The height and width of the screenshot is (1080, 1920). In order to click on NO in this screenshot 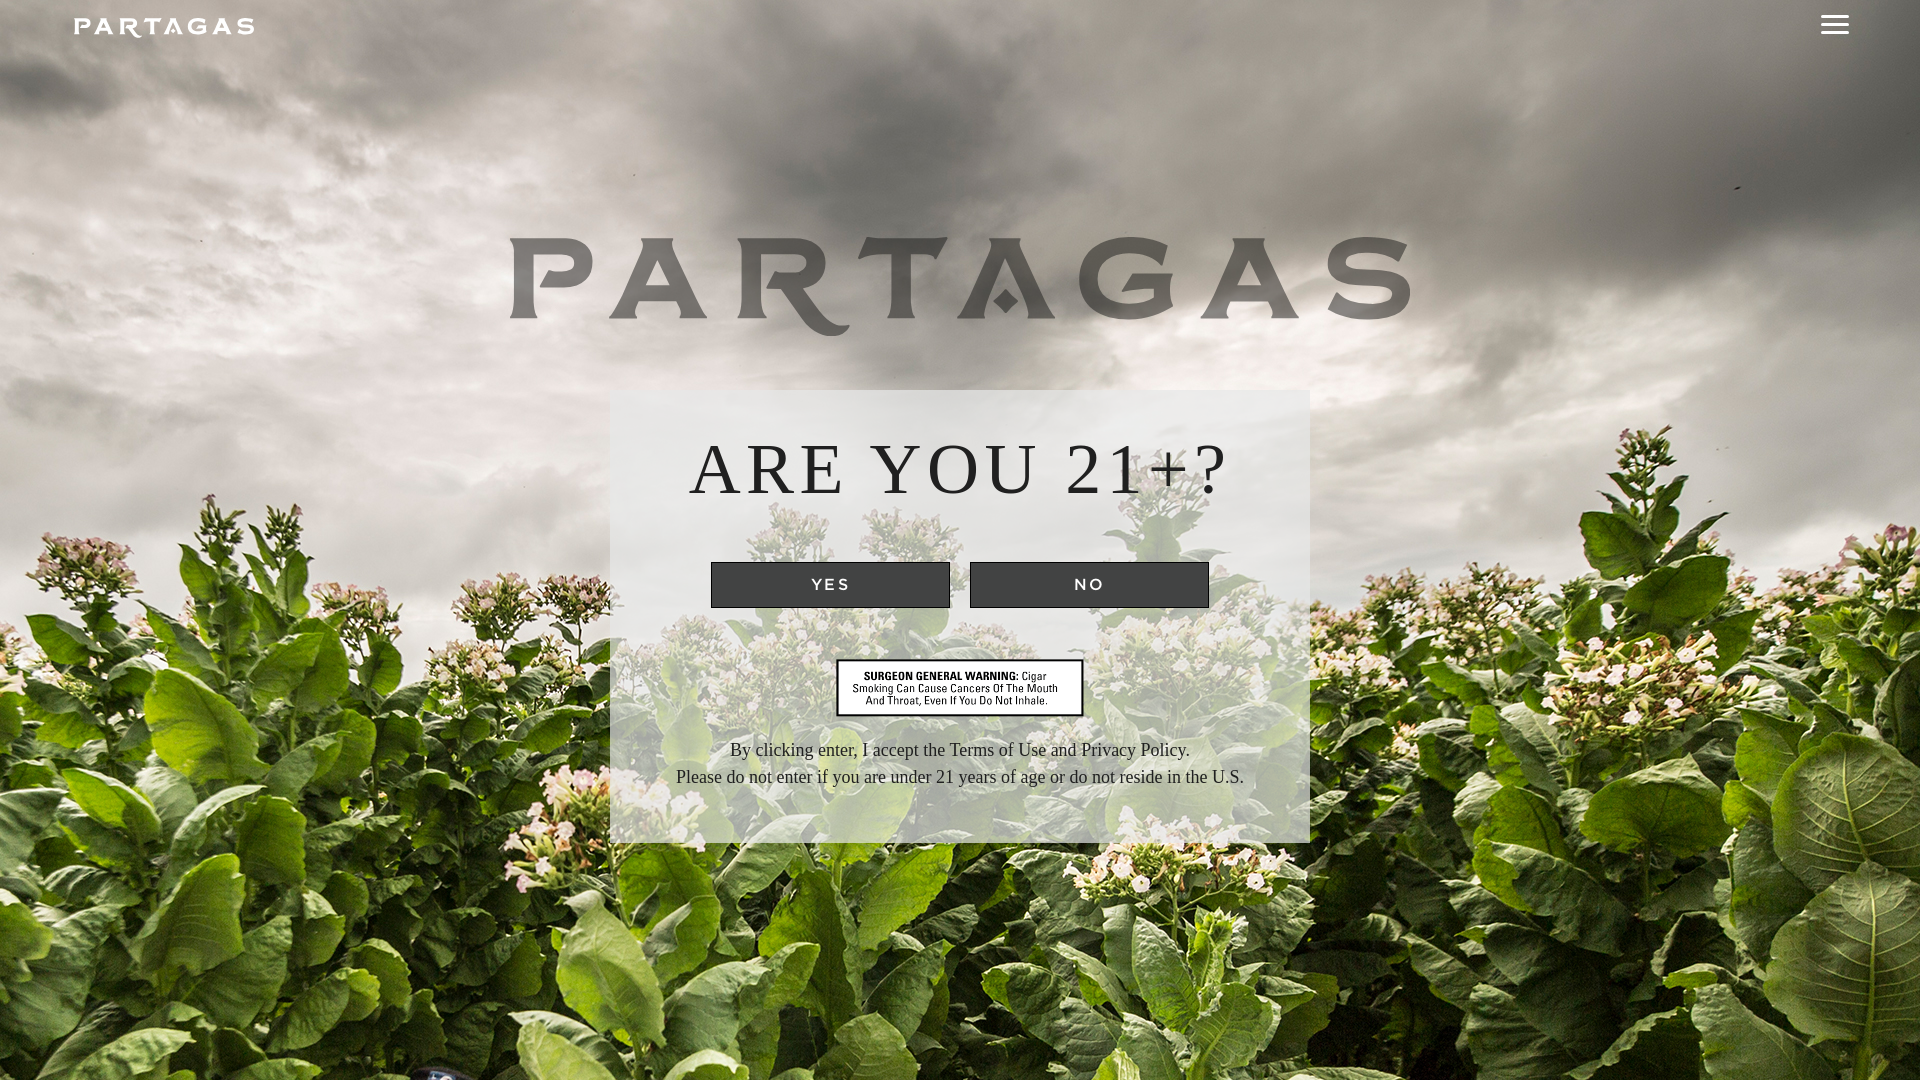, I will do `click(1089, 584)`.